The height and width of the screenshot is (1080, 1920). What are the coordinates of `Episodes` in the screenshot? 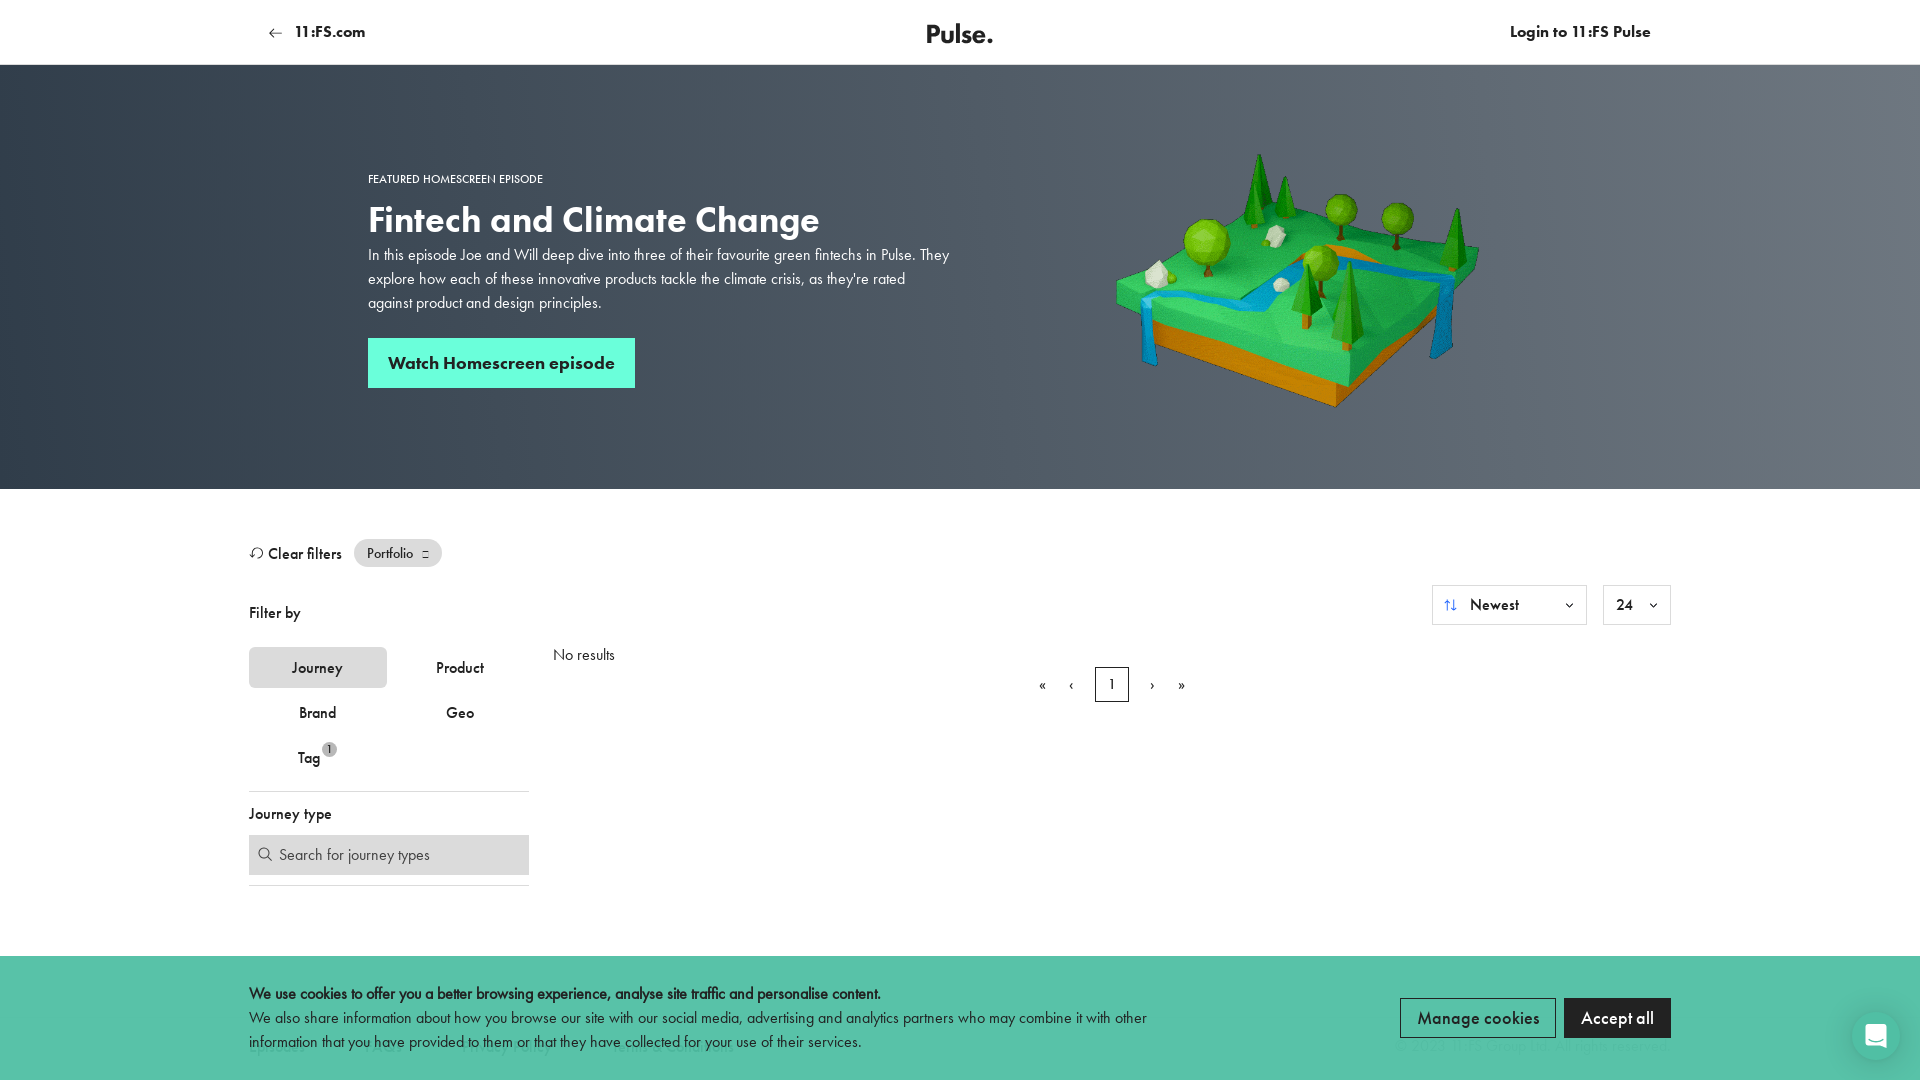 It's located at (277, 1046).